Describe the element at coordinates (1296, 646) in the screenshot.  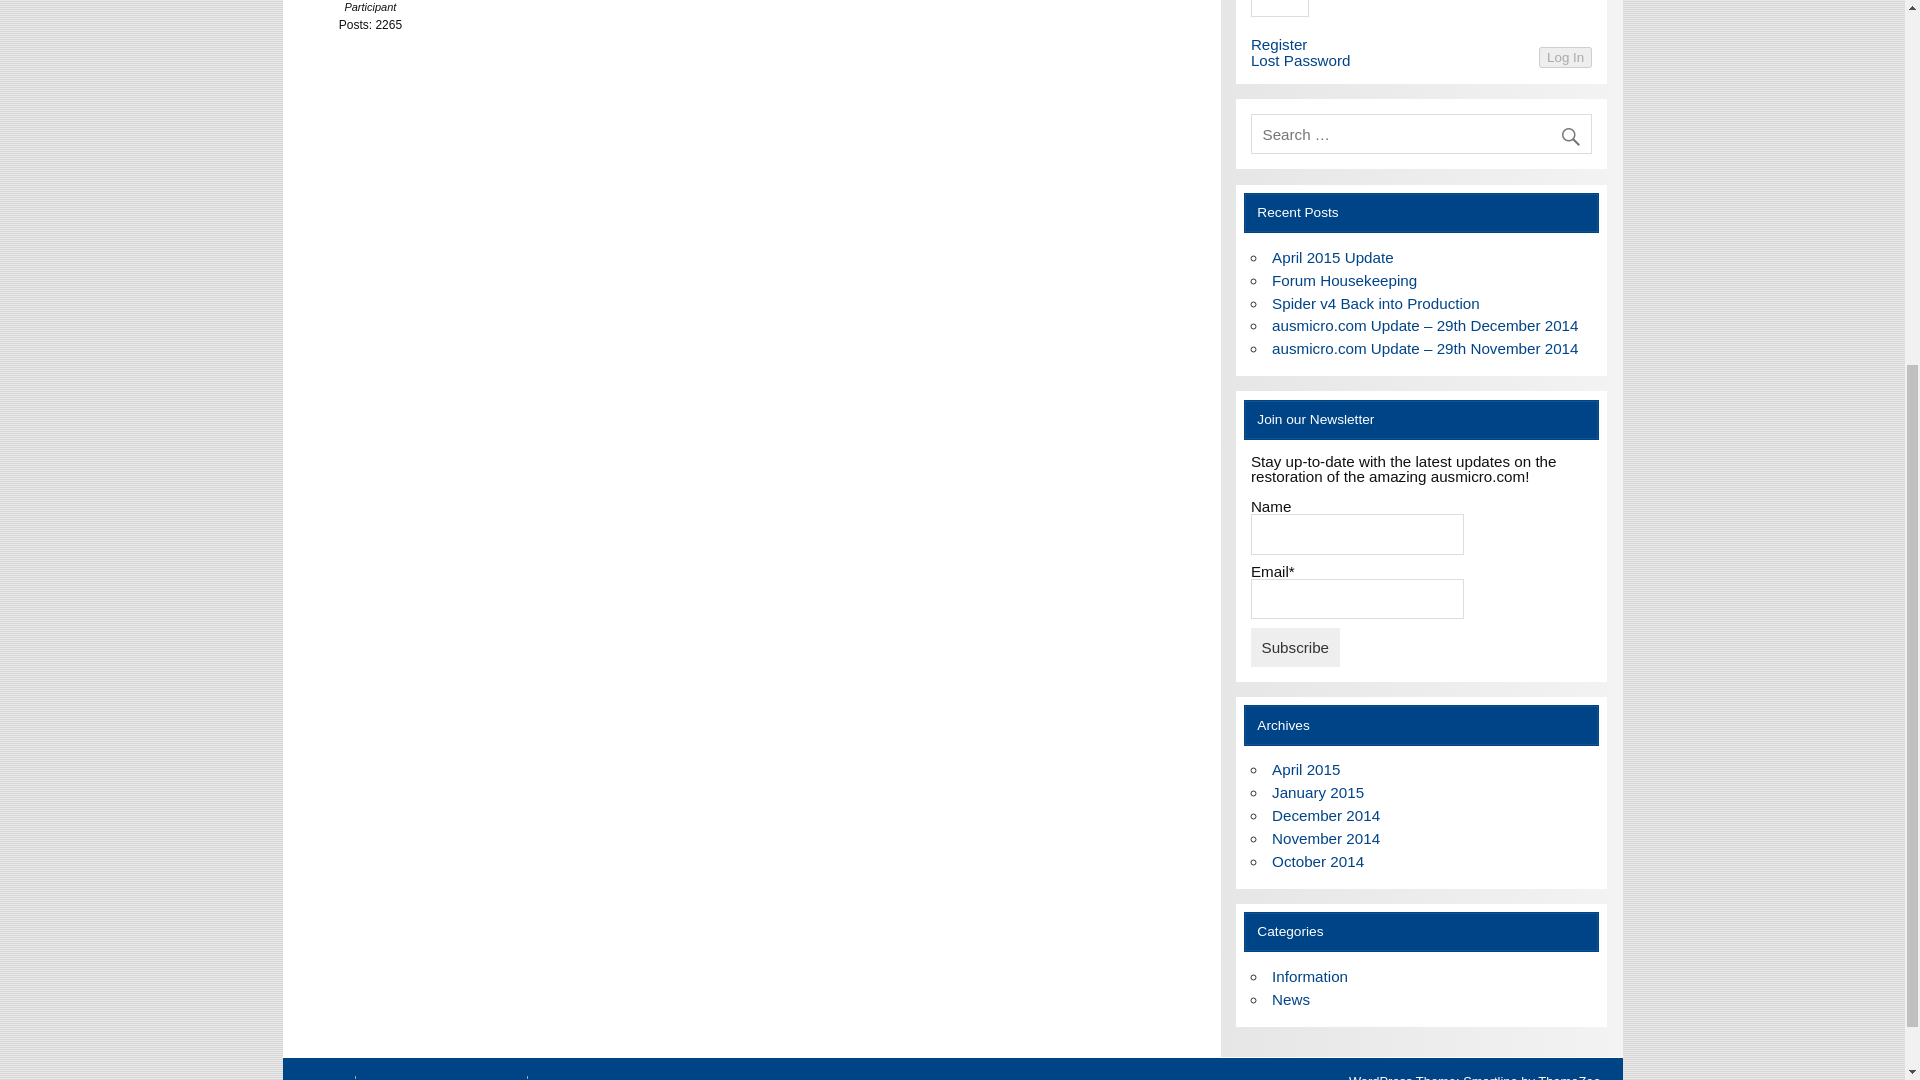
I see `Subscribe` at that location.